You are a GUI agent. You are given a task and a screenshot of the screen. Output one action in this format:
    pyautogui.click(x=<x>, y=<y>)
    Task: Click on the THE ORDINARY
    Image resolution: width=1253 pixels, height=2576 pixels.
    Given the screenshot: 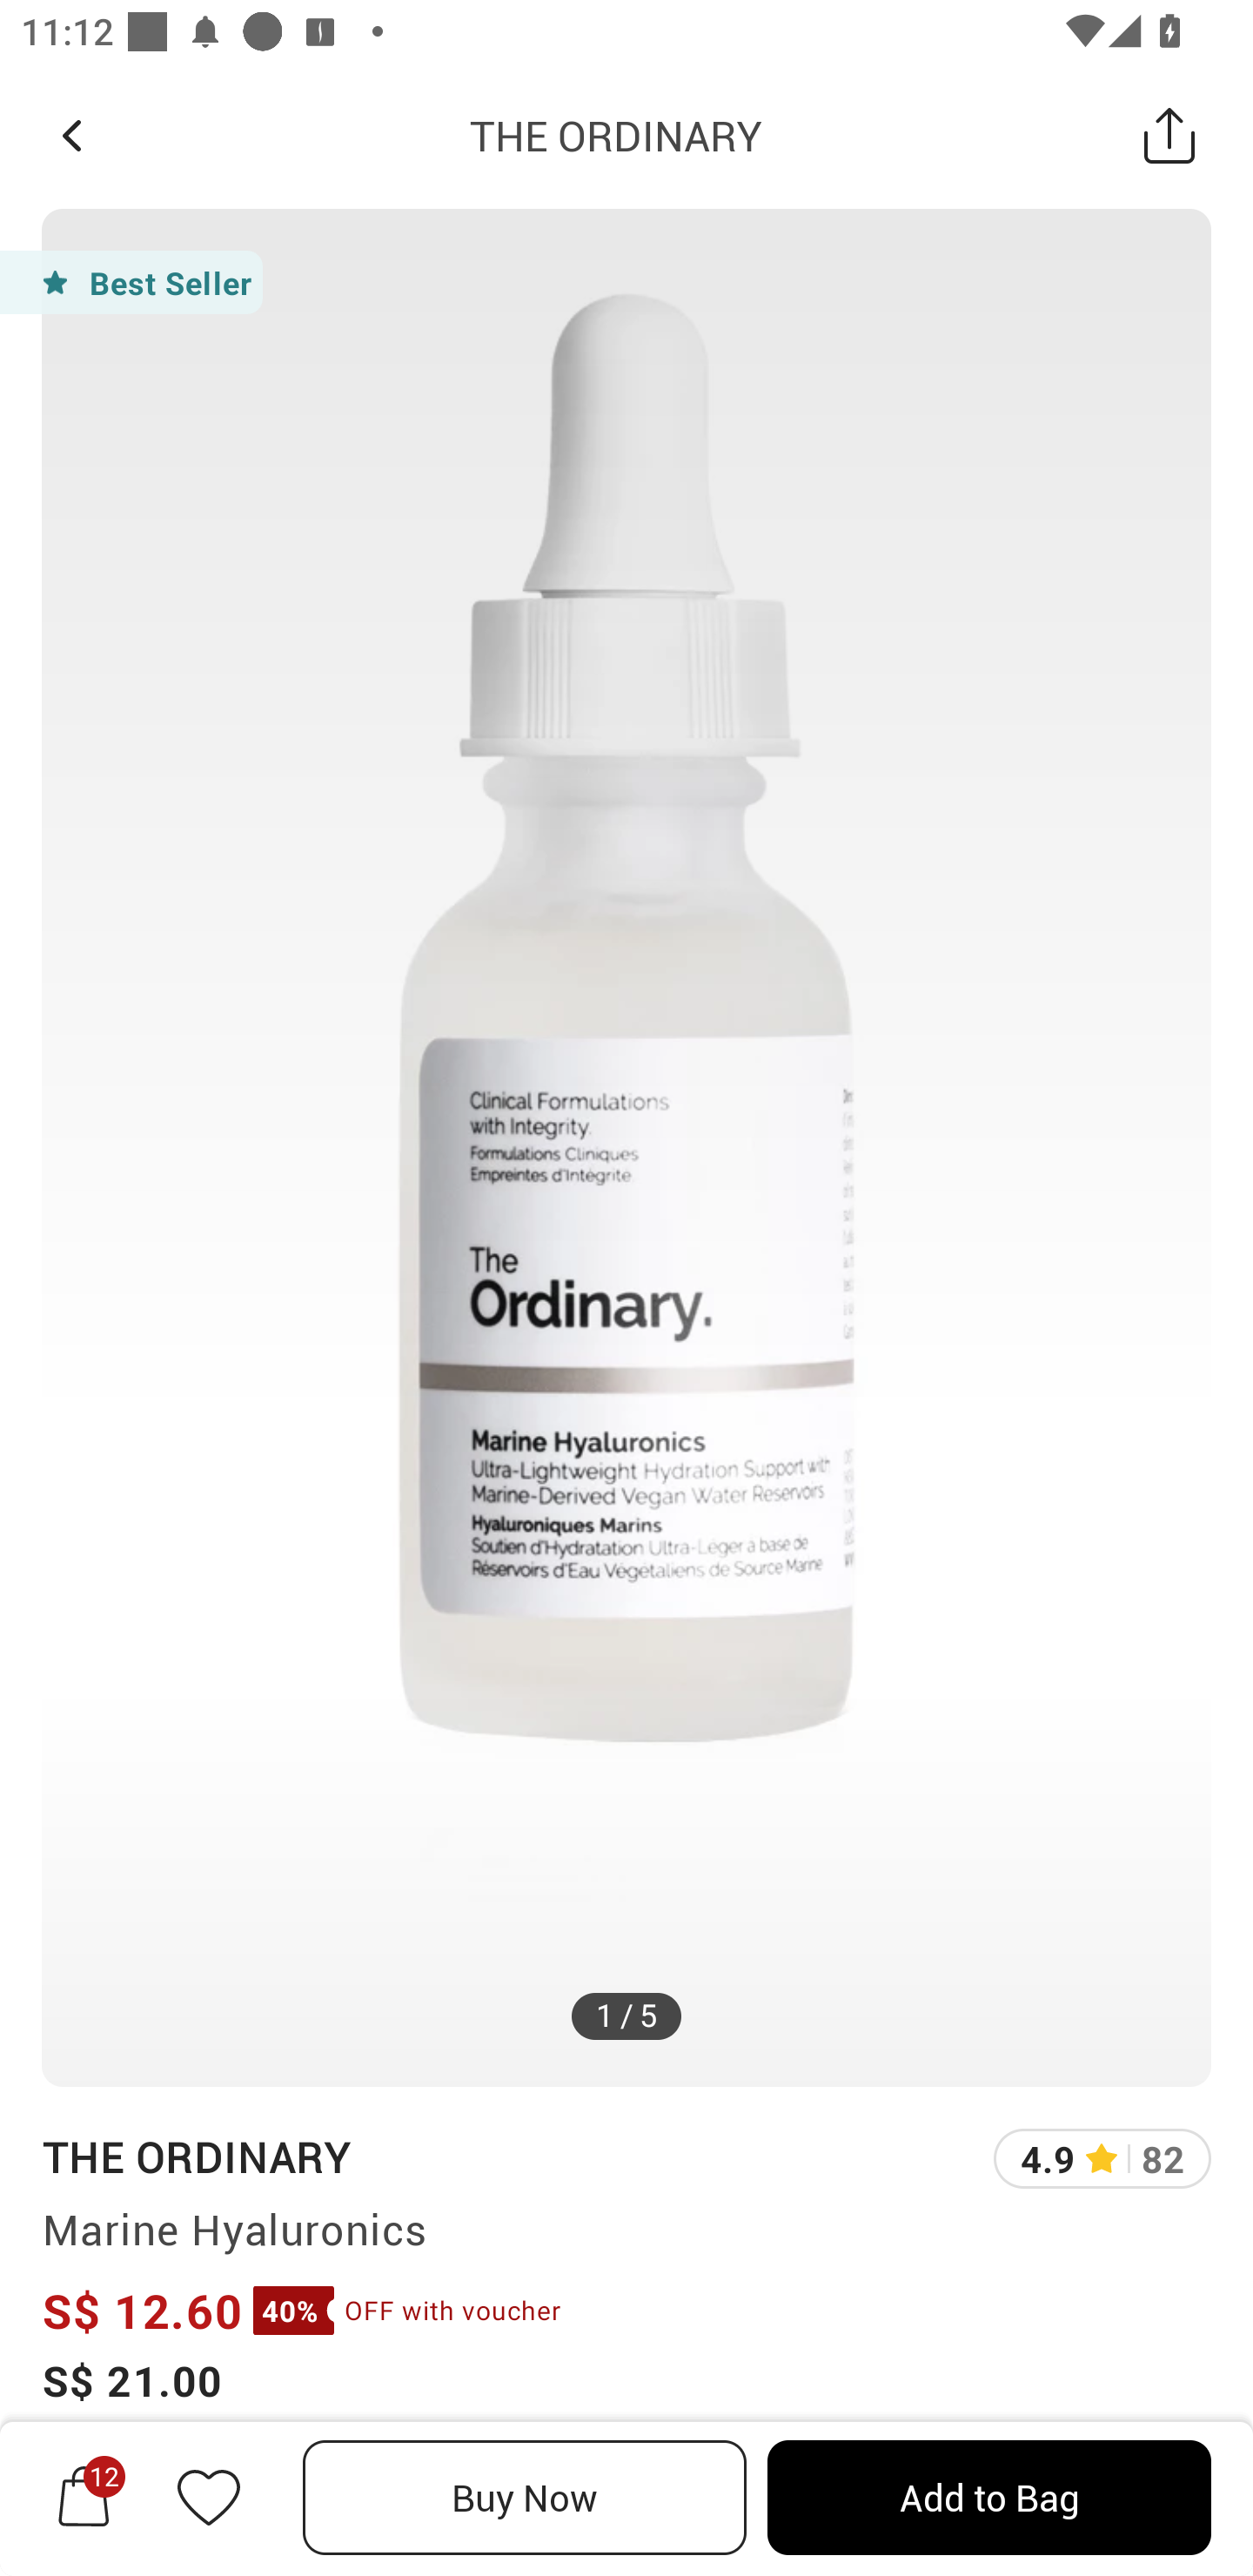 What is the action you would take?
    pyautogui.click(x=616, y=135)
    